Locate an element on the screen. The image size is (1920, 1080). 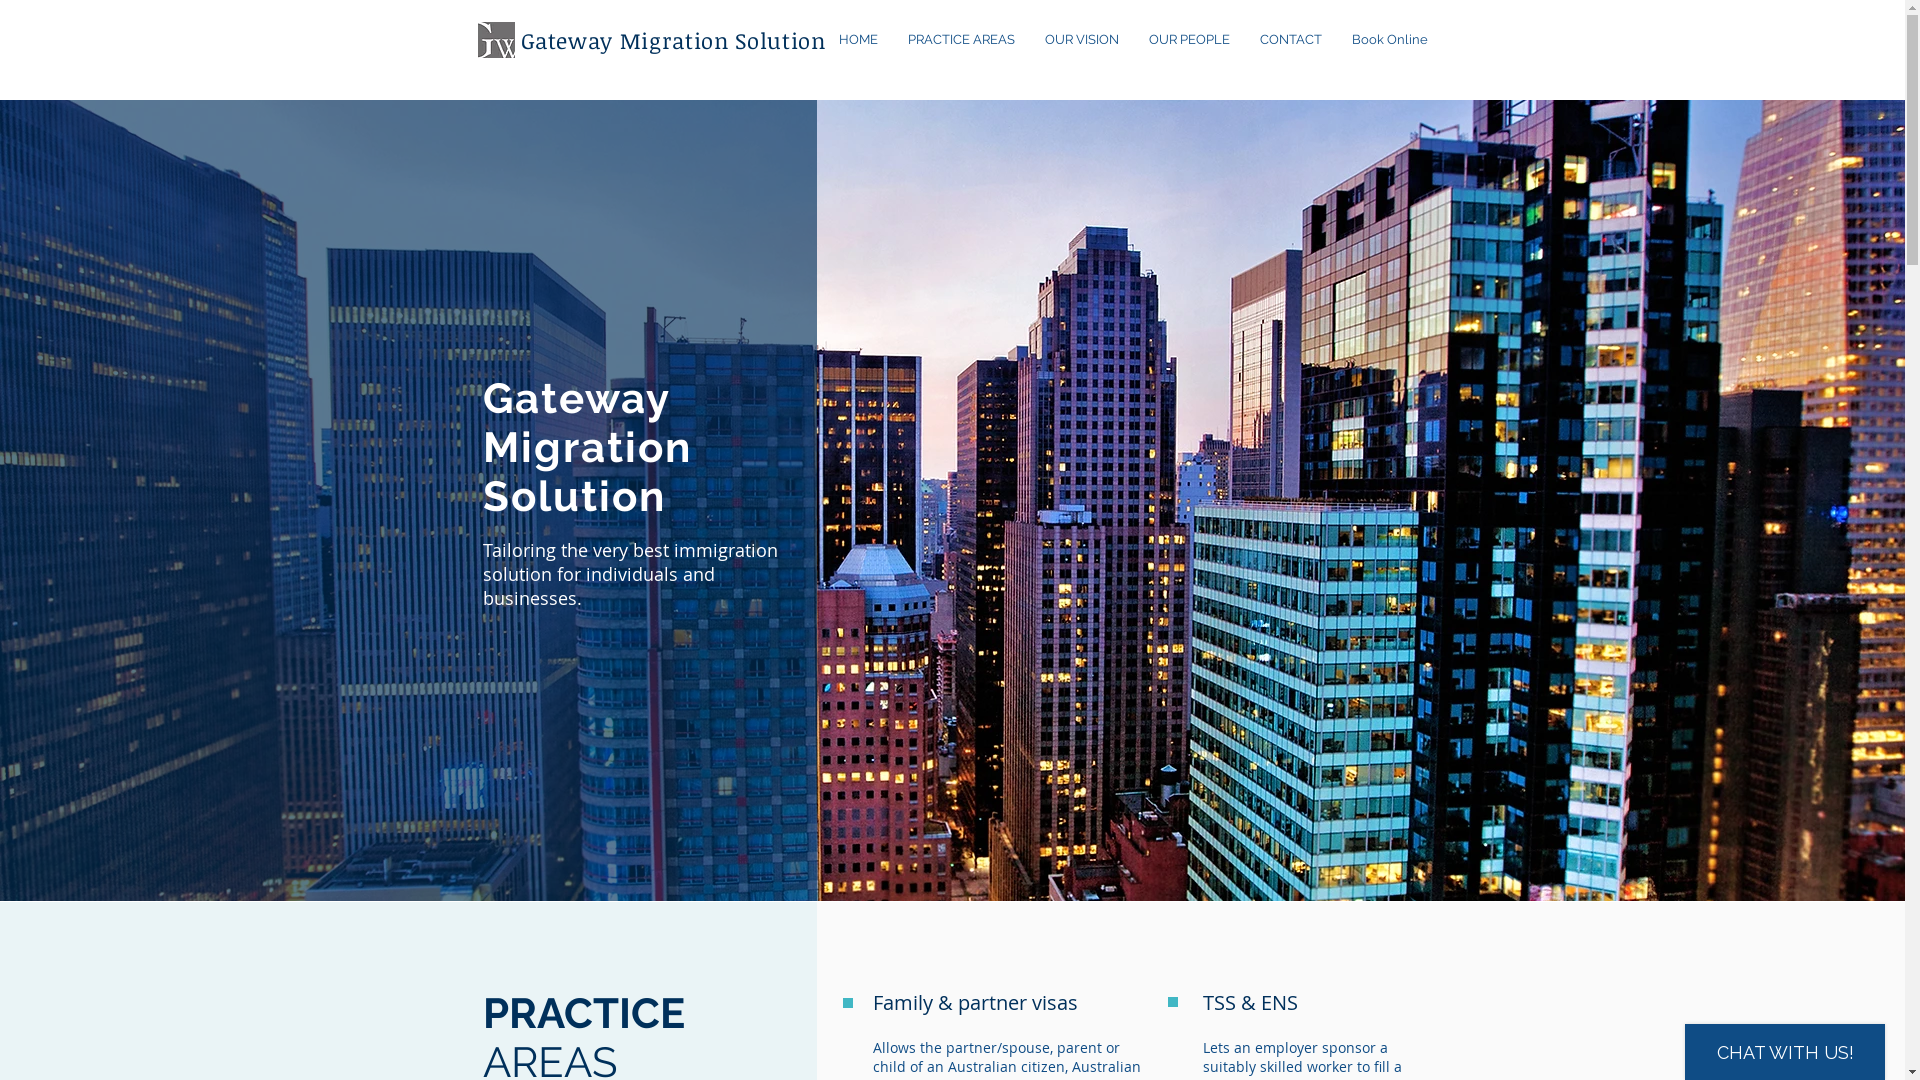
Gateway Migration Solution is located at coordinates (672, 40).